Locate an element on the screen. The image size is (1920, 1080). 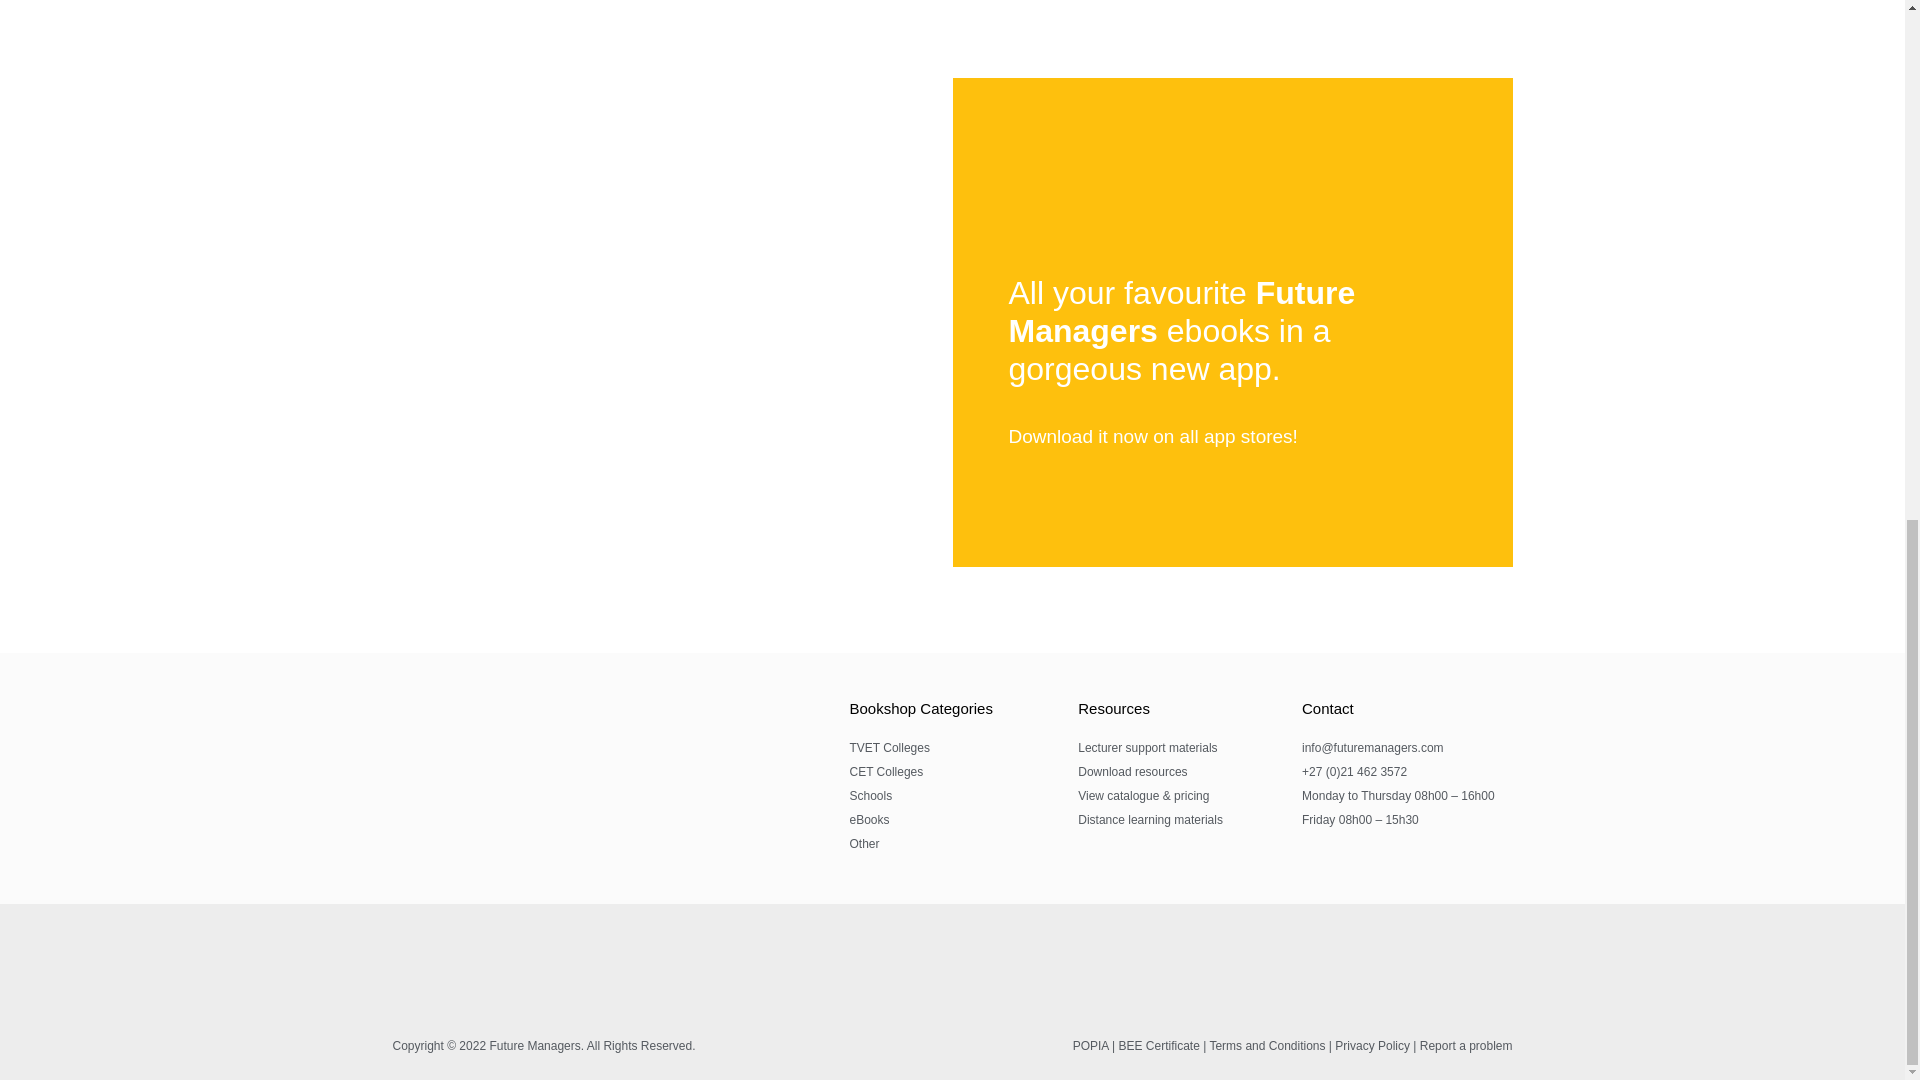
TVET Colleges is located at coordinates (952, 748).